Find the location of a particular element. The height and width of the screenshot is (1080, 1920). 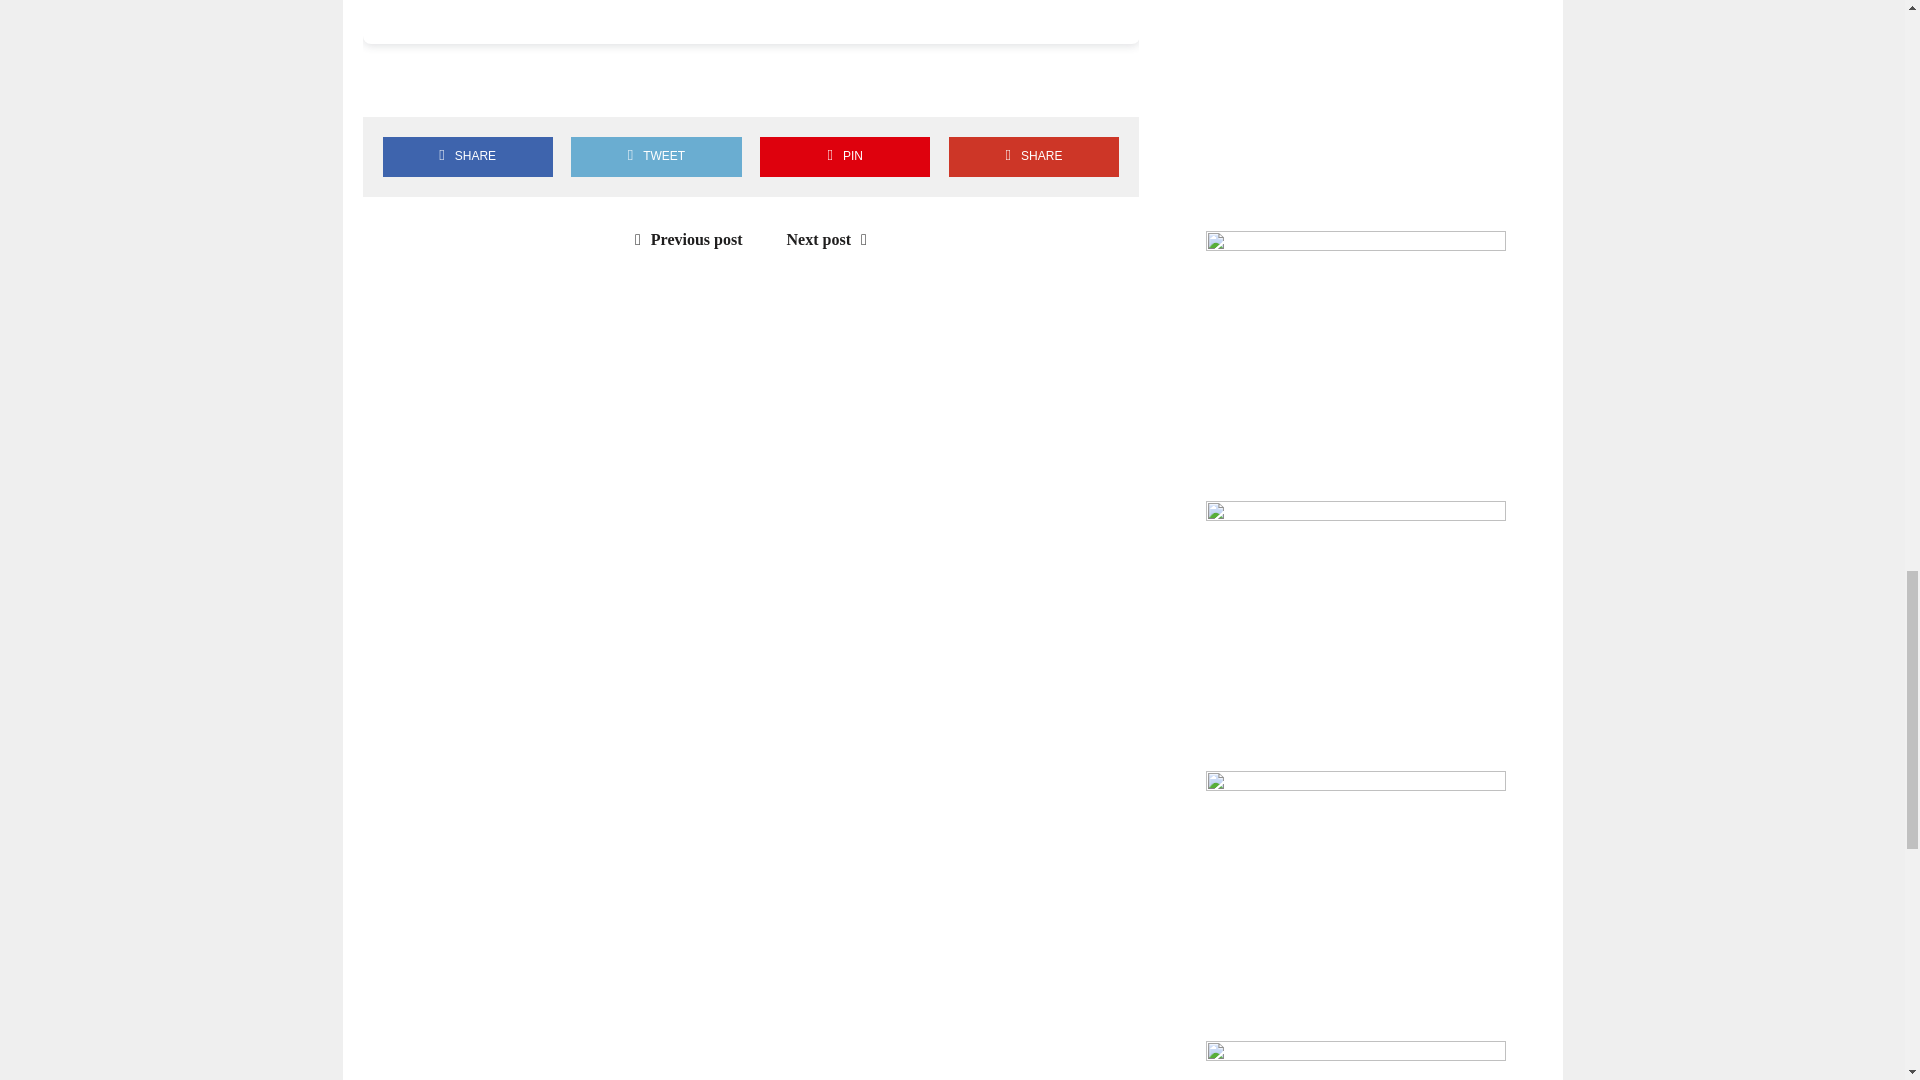

Share on Linkedin is located at coordinates (502, 82).